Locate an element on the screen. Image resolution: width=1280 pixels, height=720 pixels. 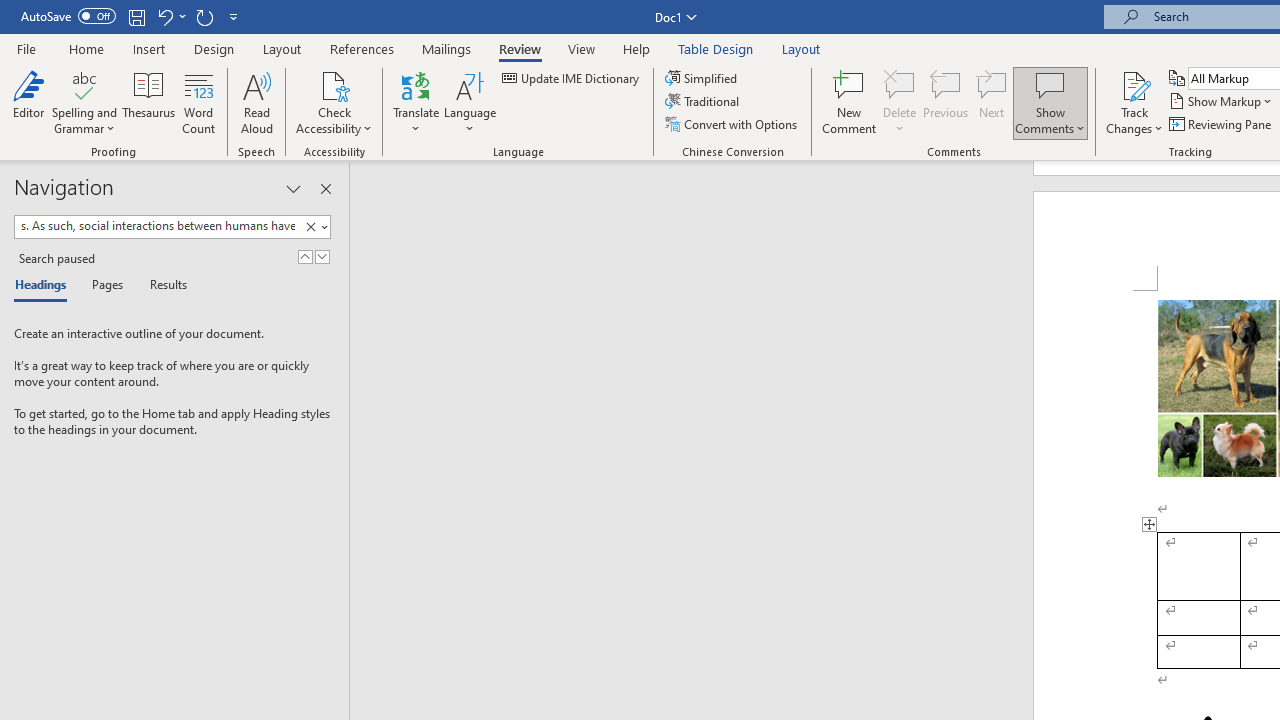
Next Result is located at coordinates (322, 256).